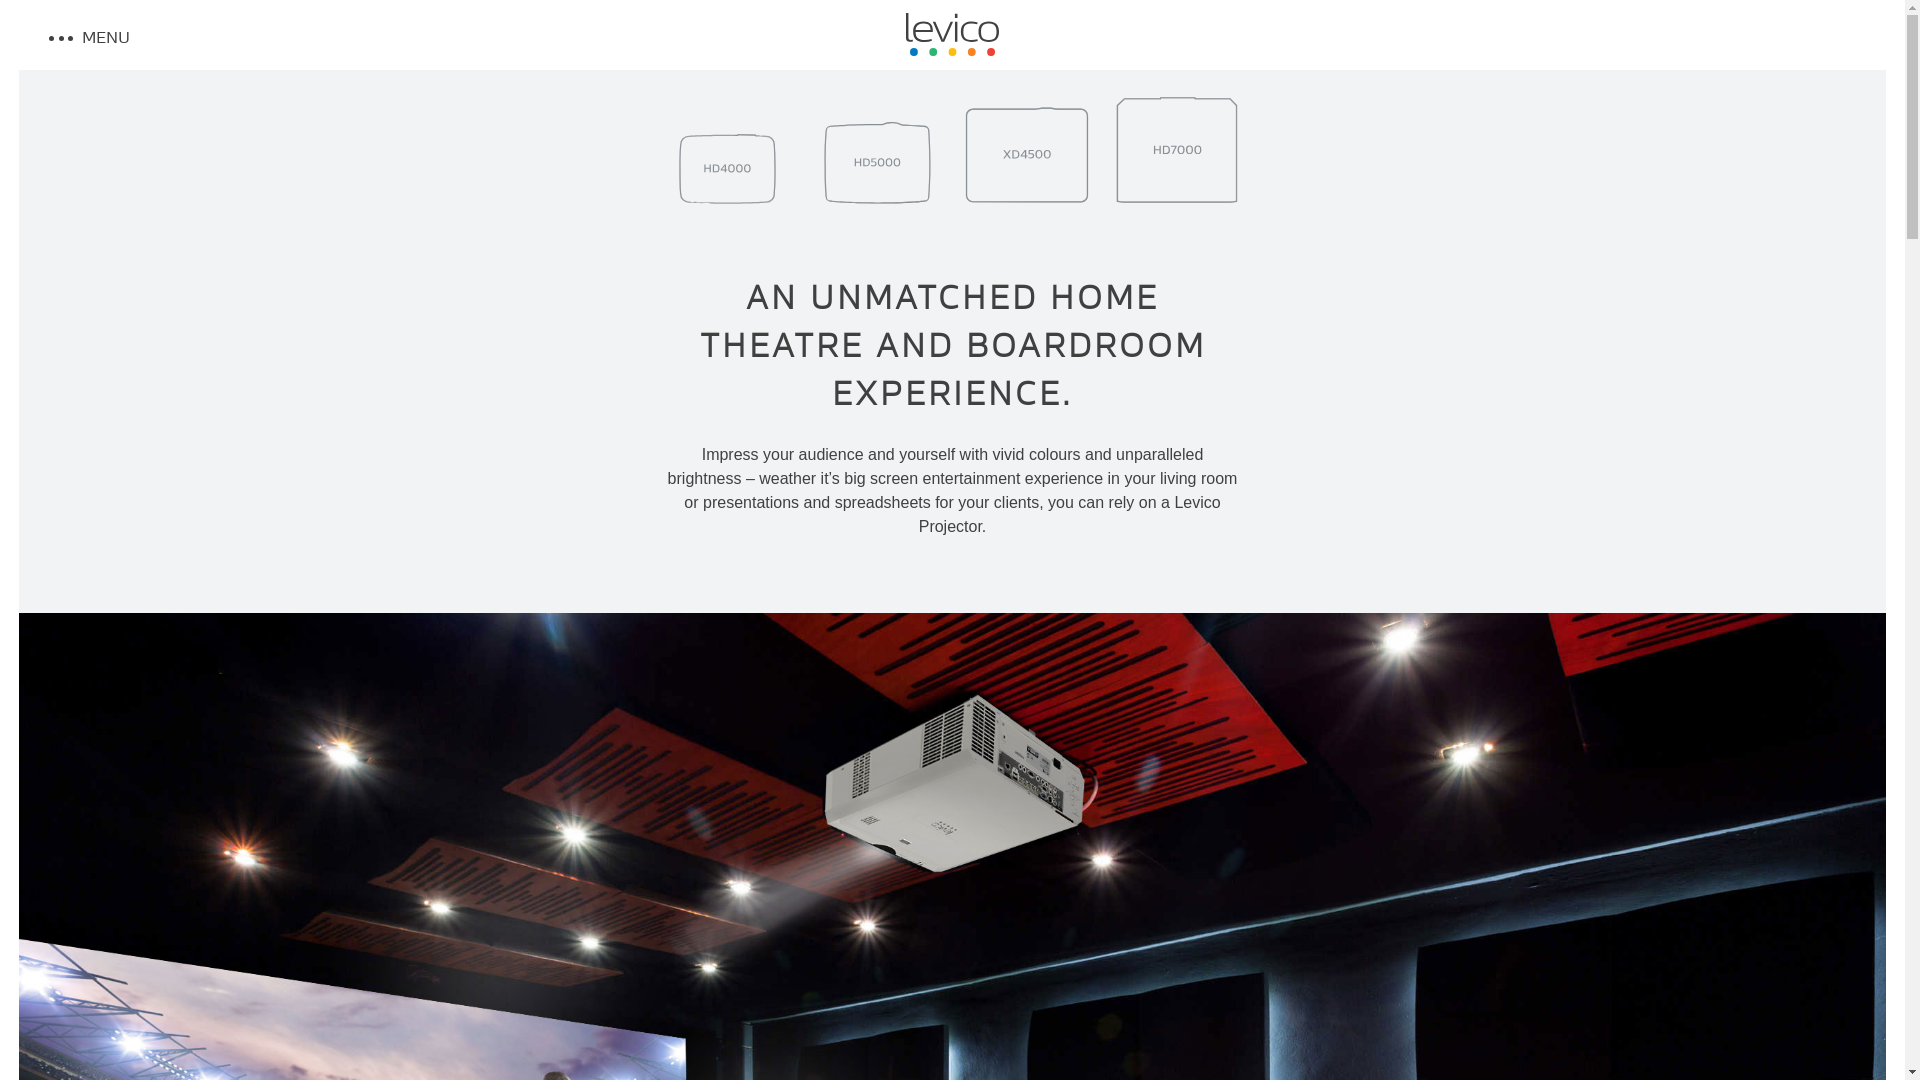  What do you see at coordinates (268, 36) in the screenshot?
I see `MENU` at bounding box center [268, 36].